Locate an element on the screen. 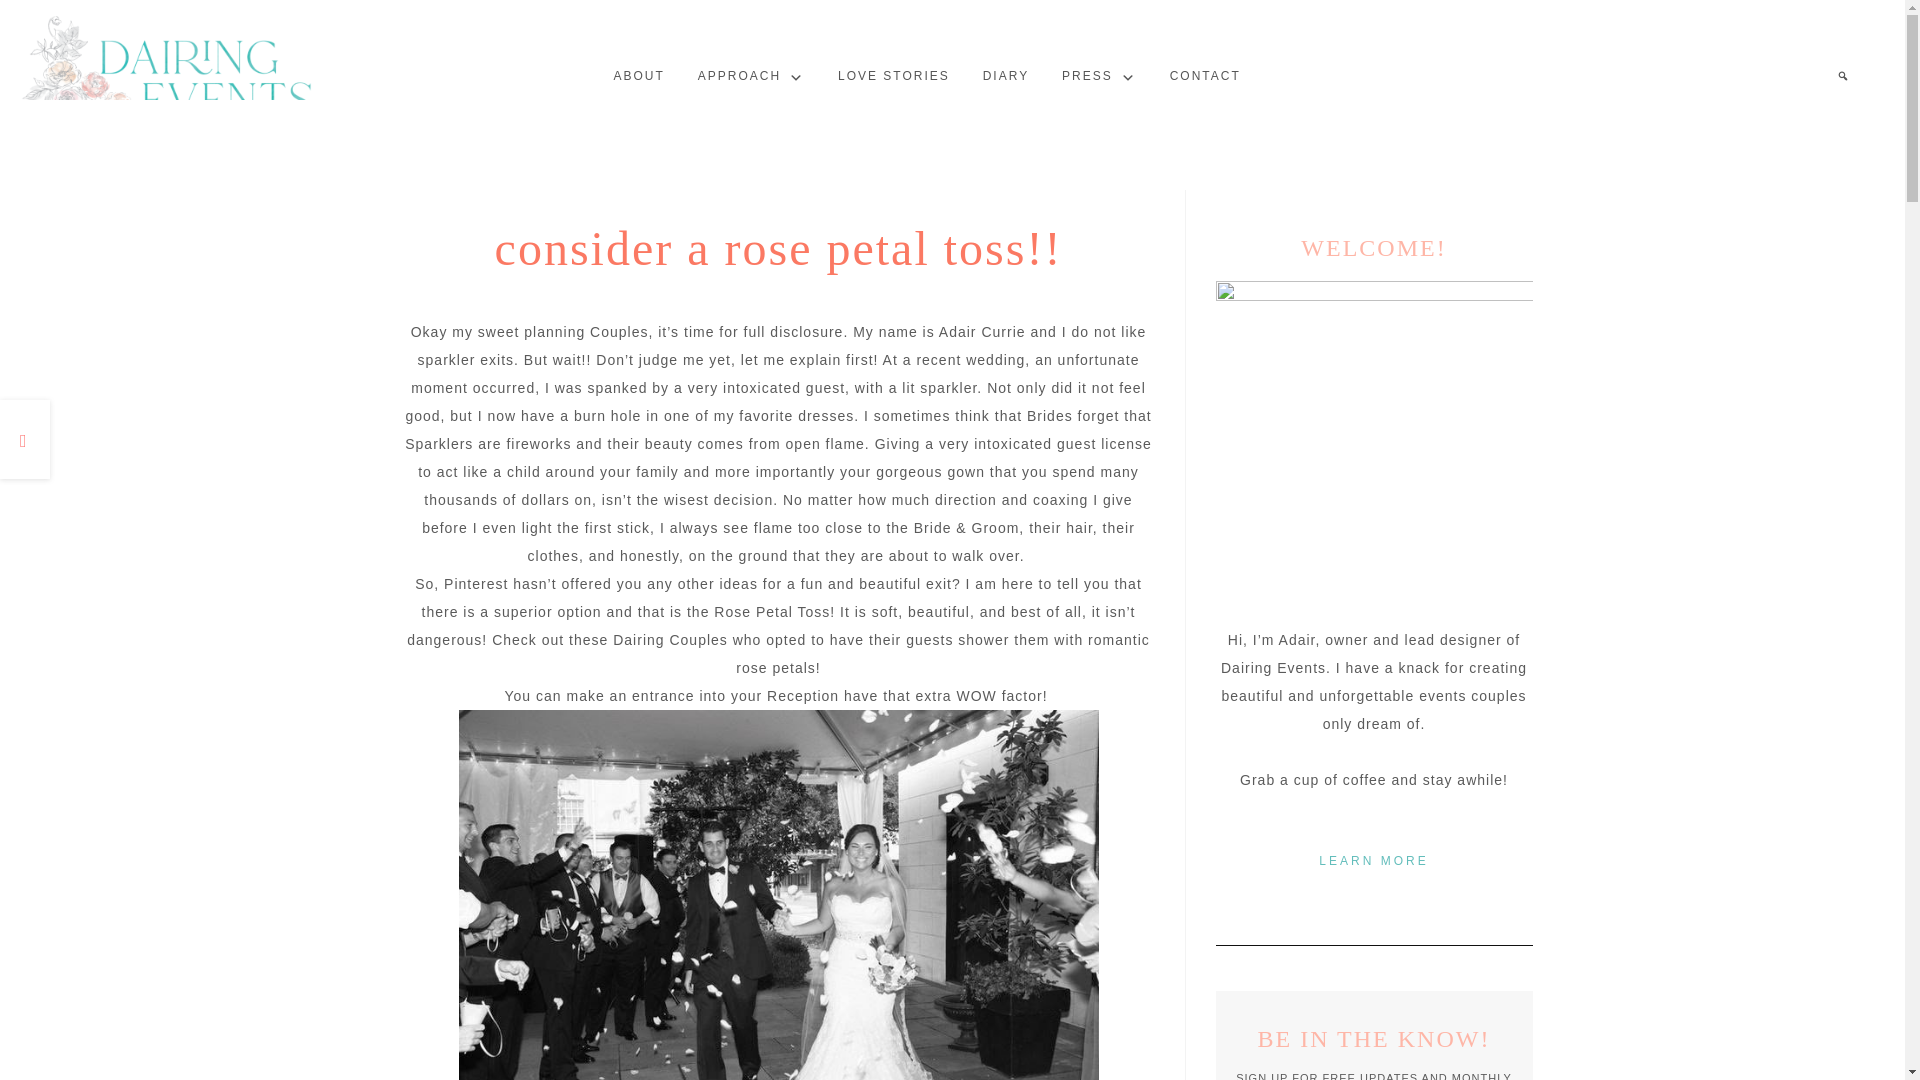 This screenshot has height=1080, width=1920. Dairing Events is located at coordinates (170, 80).